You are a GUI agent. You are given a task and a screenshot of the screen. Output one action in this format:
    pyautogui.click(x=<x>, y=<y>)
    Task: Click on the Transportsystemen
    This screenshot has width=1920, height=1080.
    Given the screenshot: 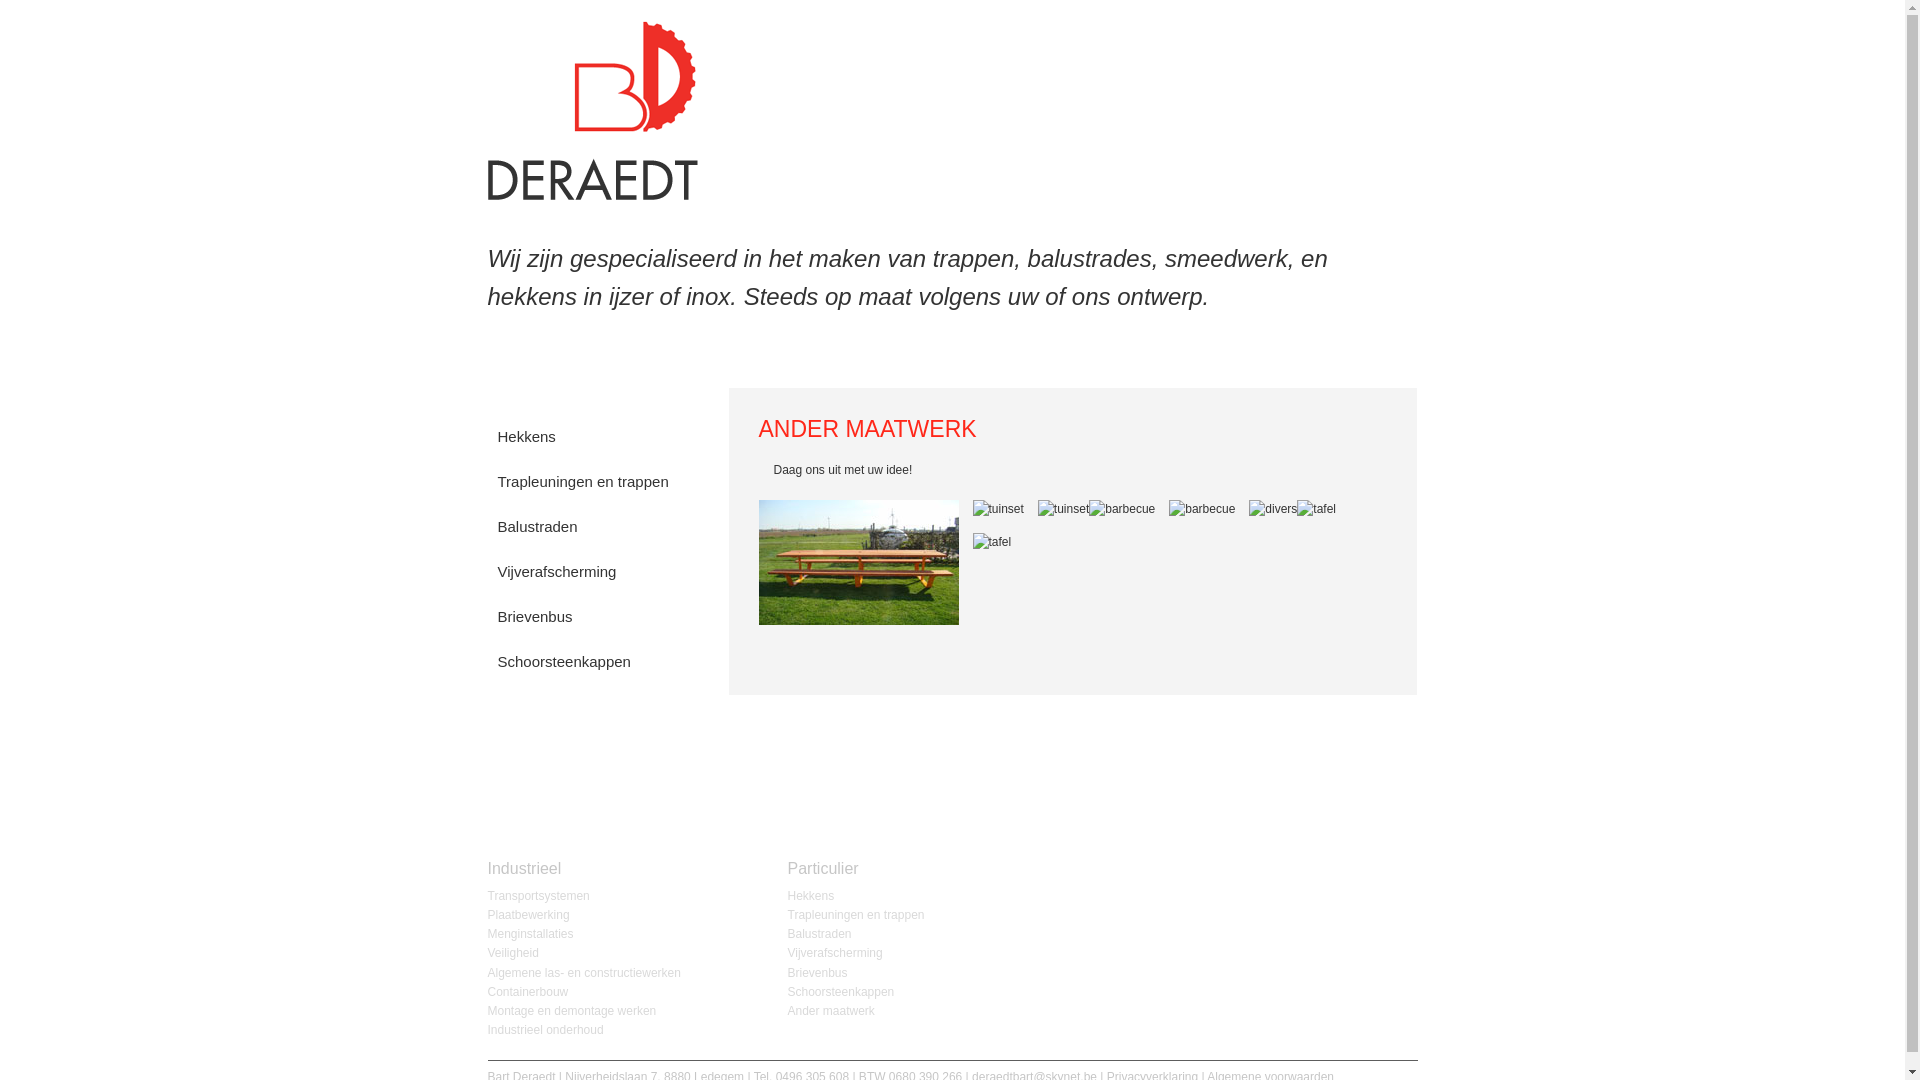 What is the action you would take?
    pyautogui.click(x=539, y=896)
    